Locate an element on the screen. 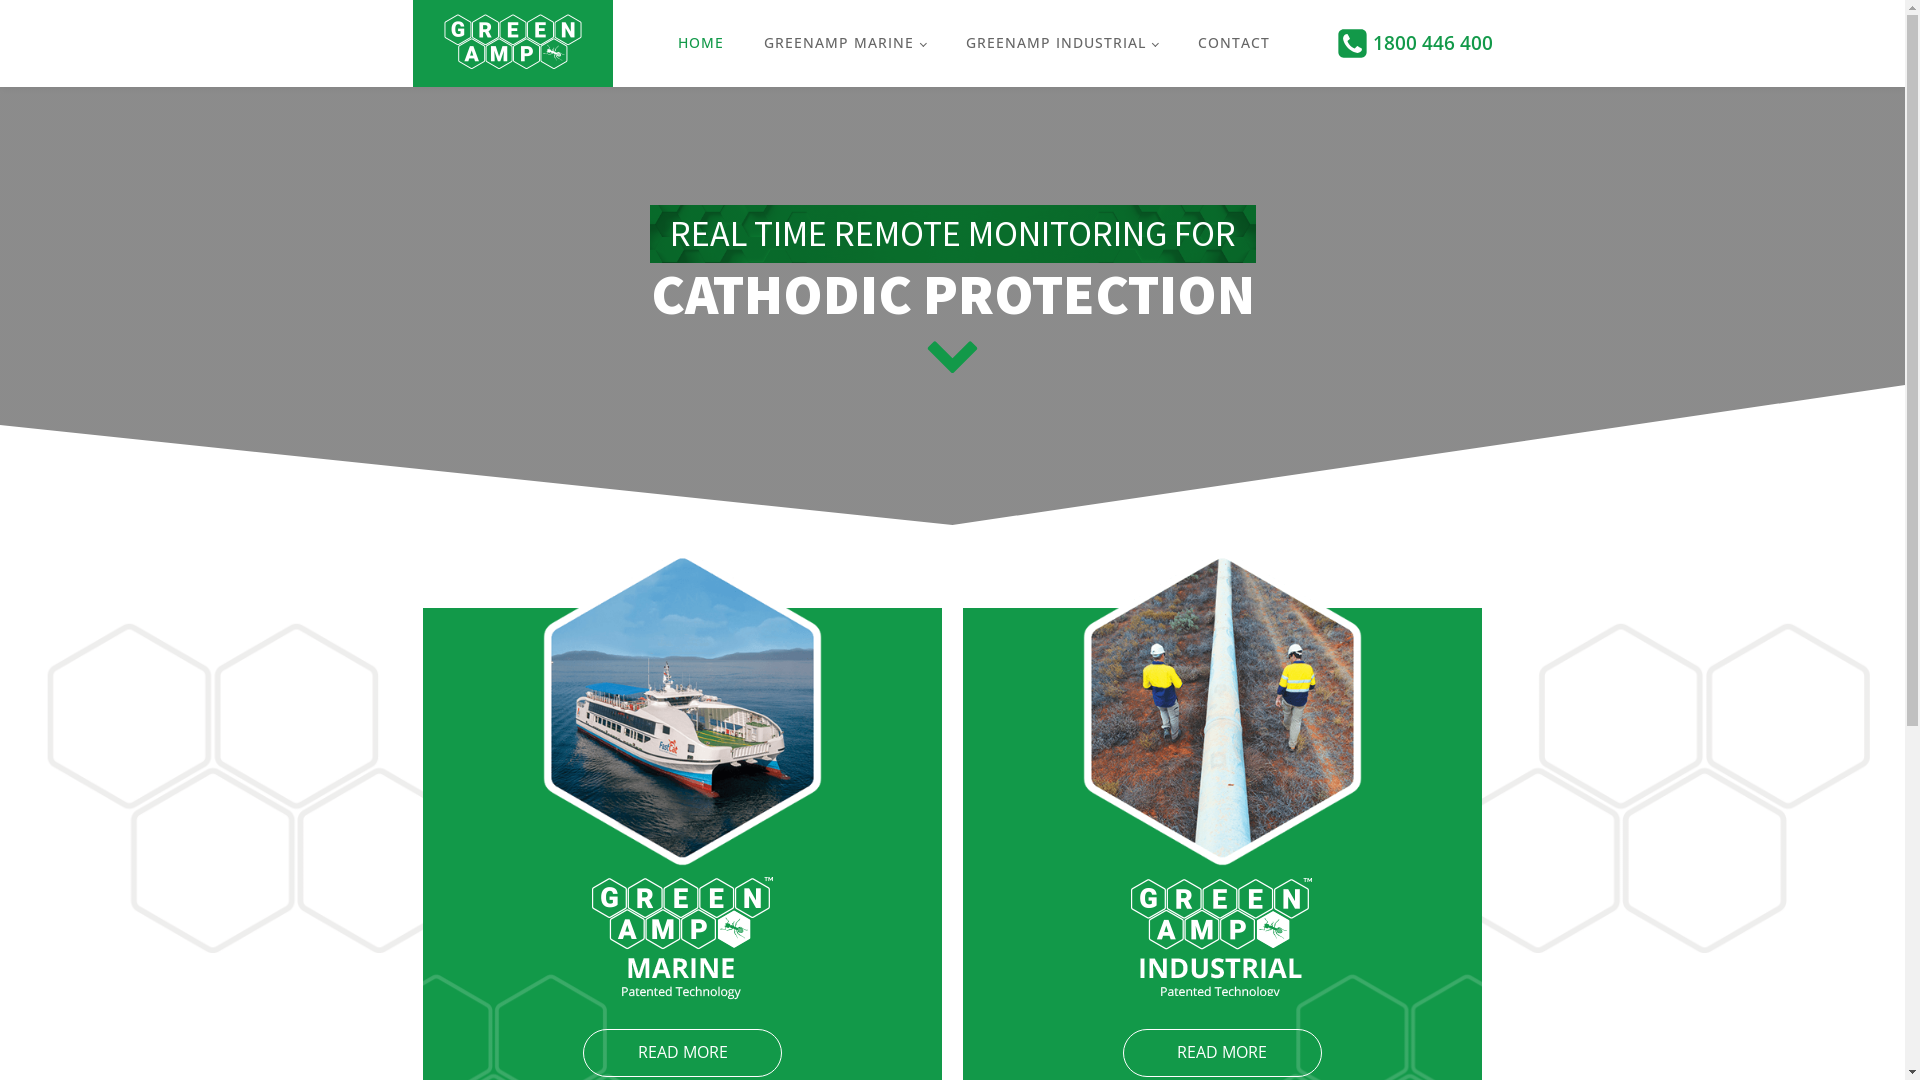 The height and width of the screenshot is (1080, 1920). READ MORE is located at coordinates (682, 1053).